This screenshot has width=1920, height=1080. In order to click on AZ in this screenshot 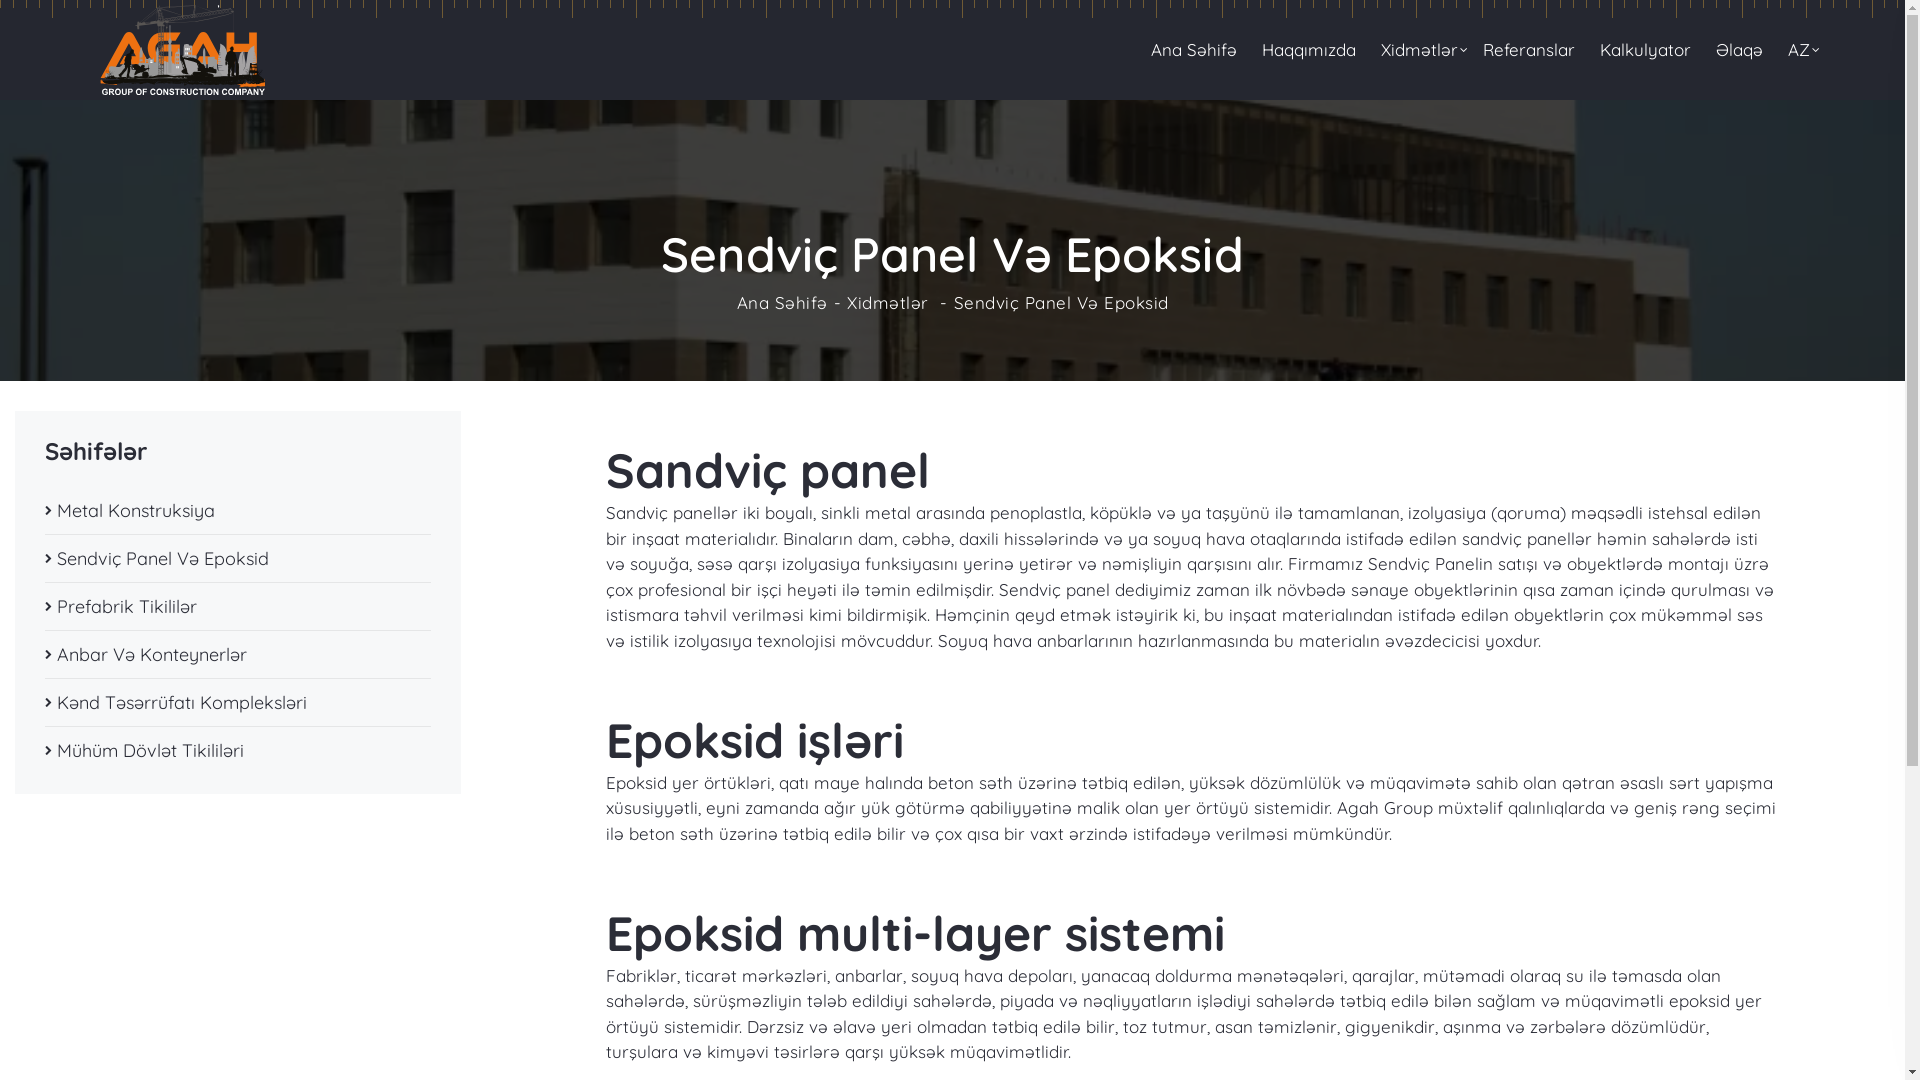, I will do `click(1799, 50)`.